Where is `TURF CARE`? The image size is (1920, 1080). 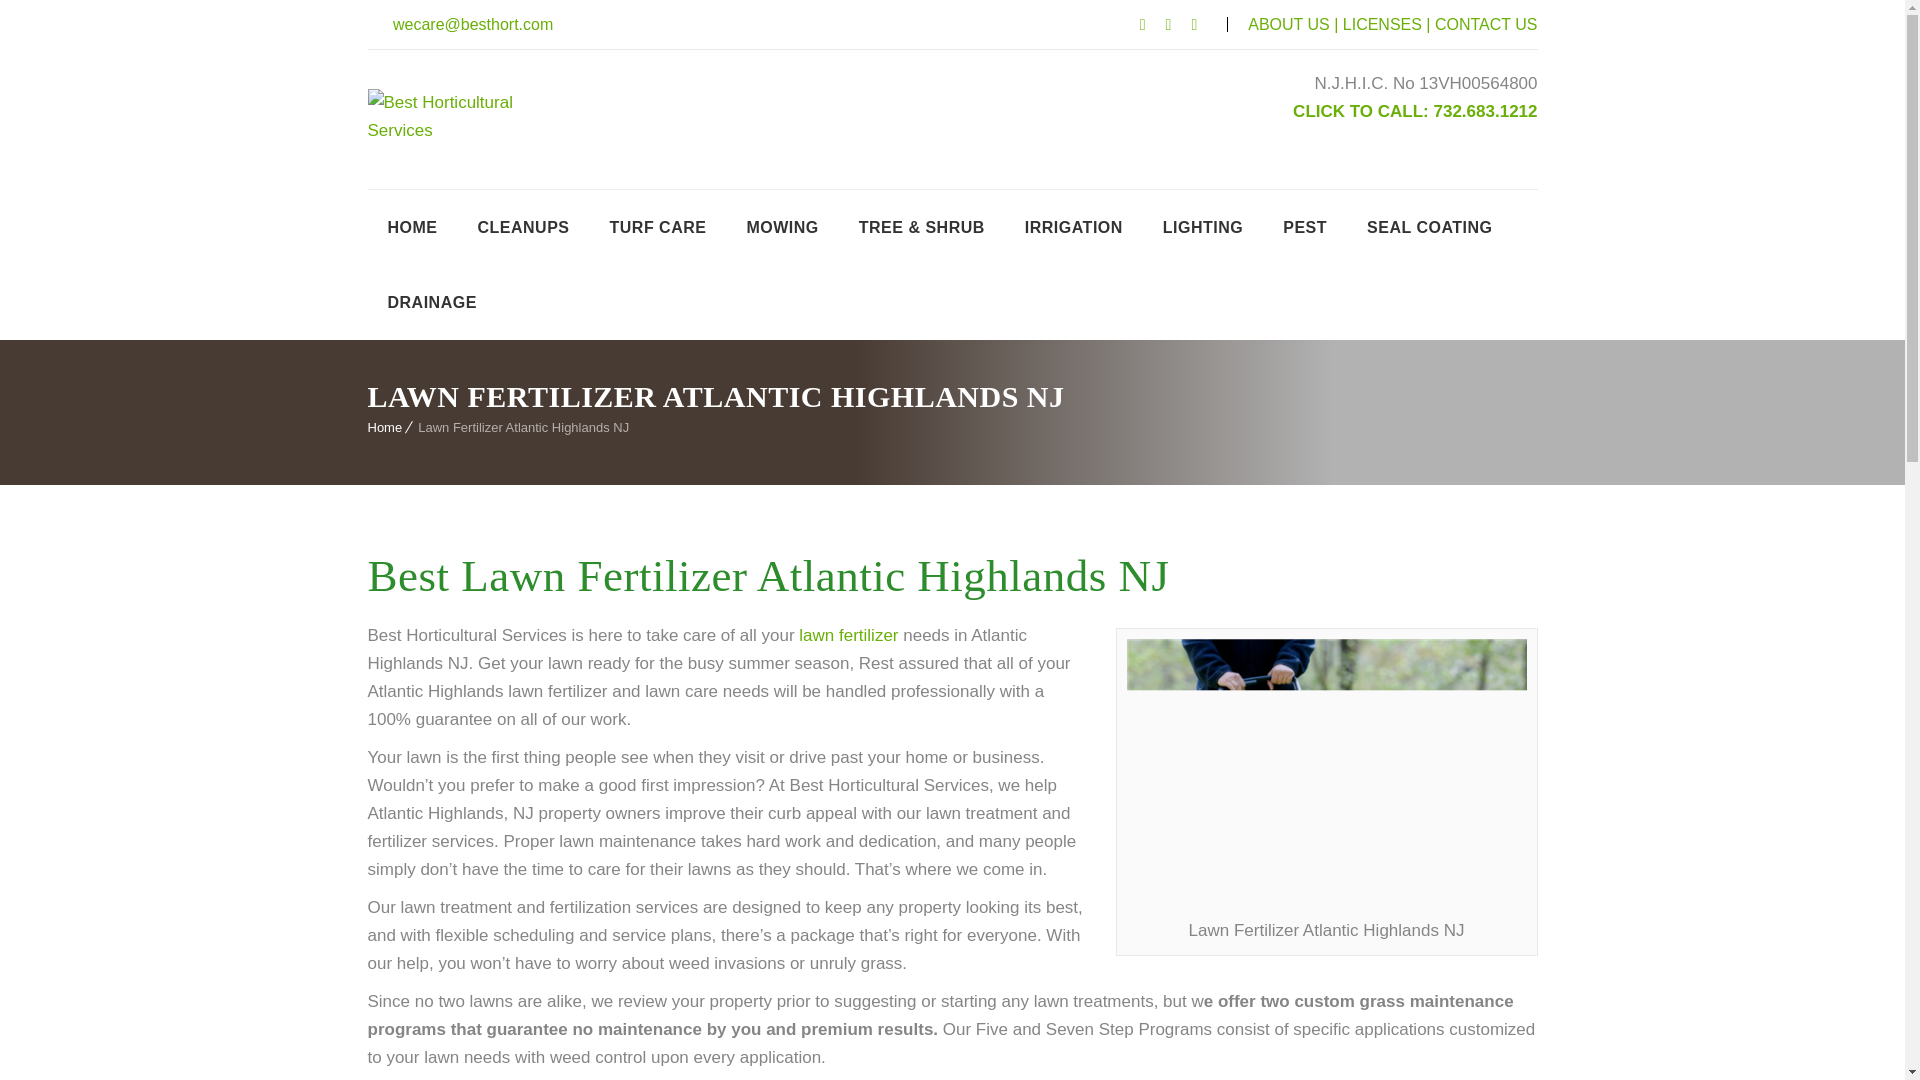 TURF CARE is located at coordinates (658, 227).